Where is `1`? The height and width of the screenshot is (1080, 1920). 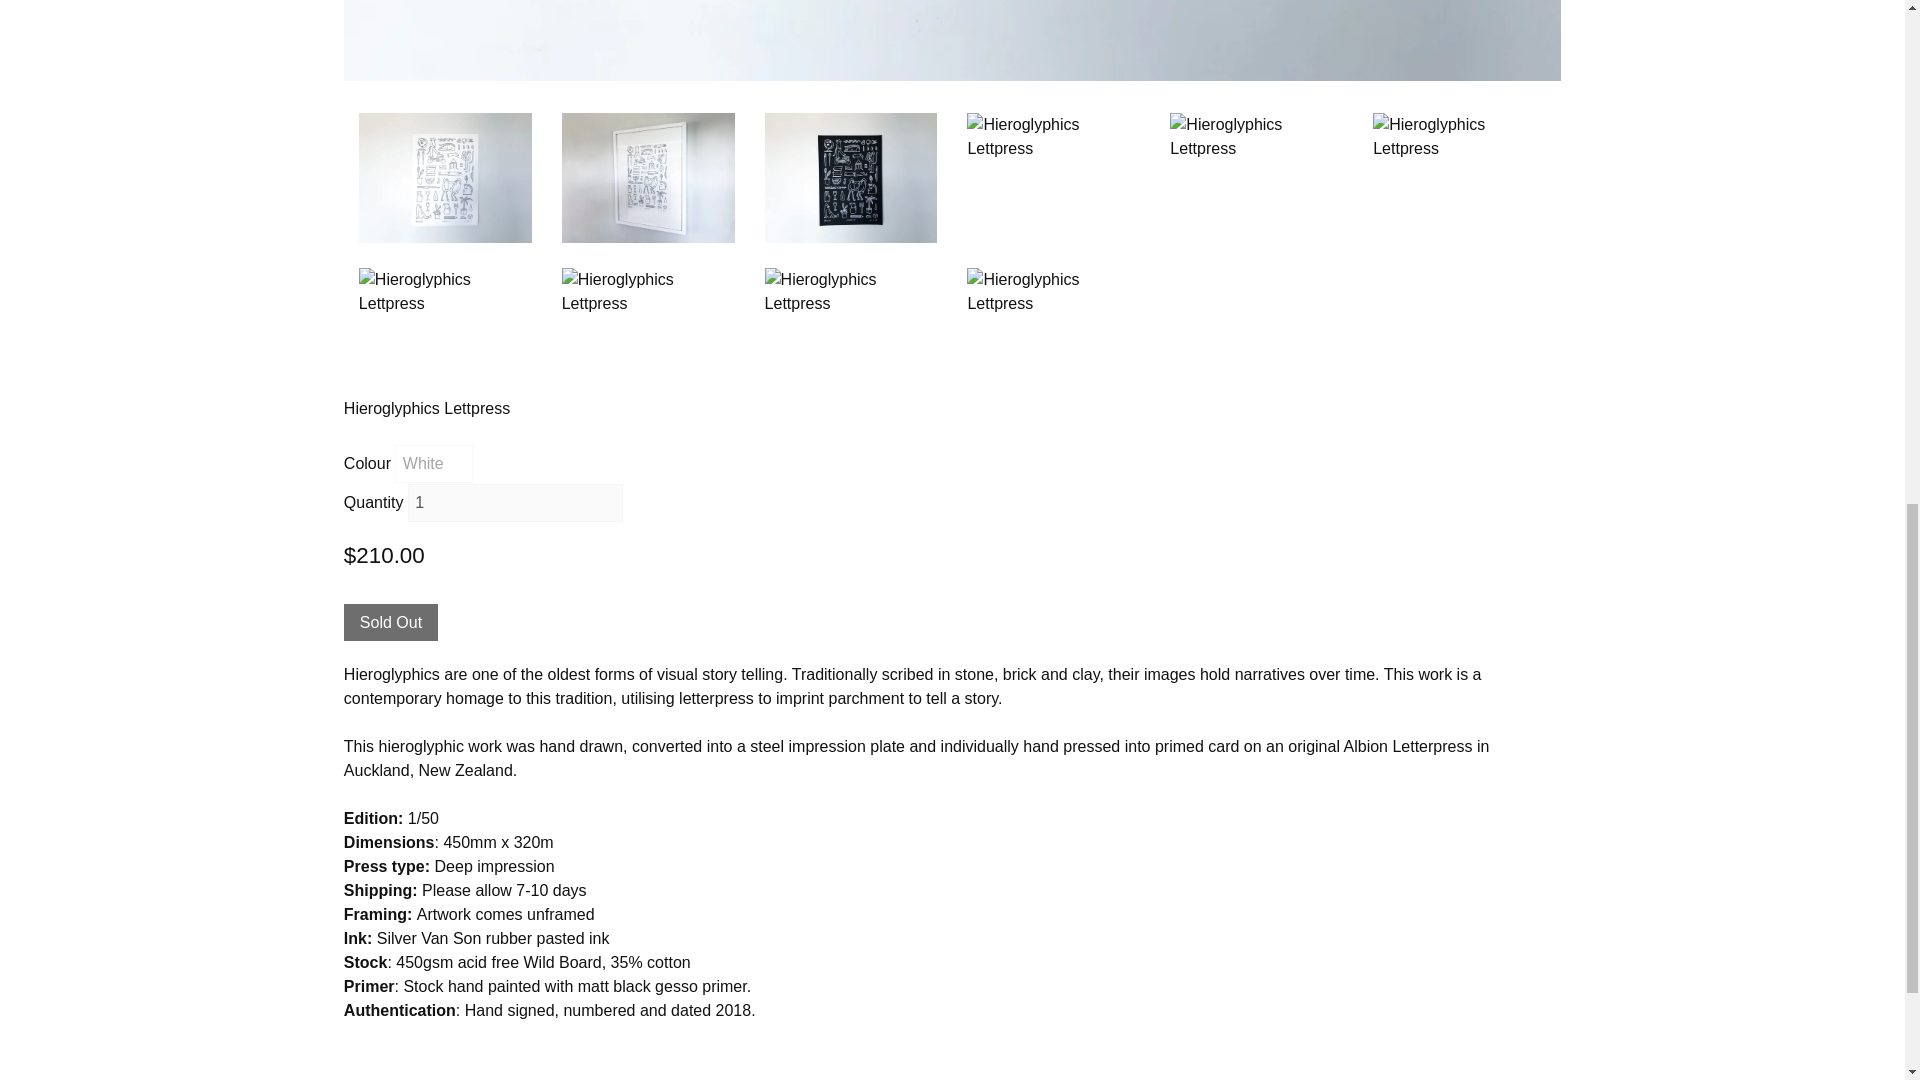 1 is located at coordinates (514, 502).